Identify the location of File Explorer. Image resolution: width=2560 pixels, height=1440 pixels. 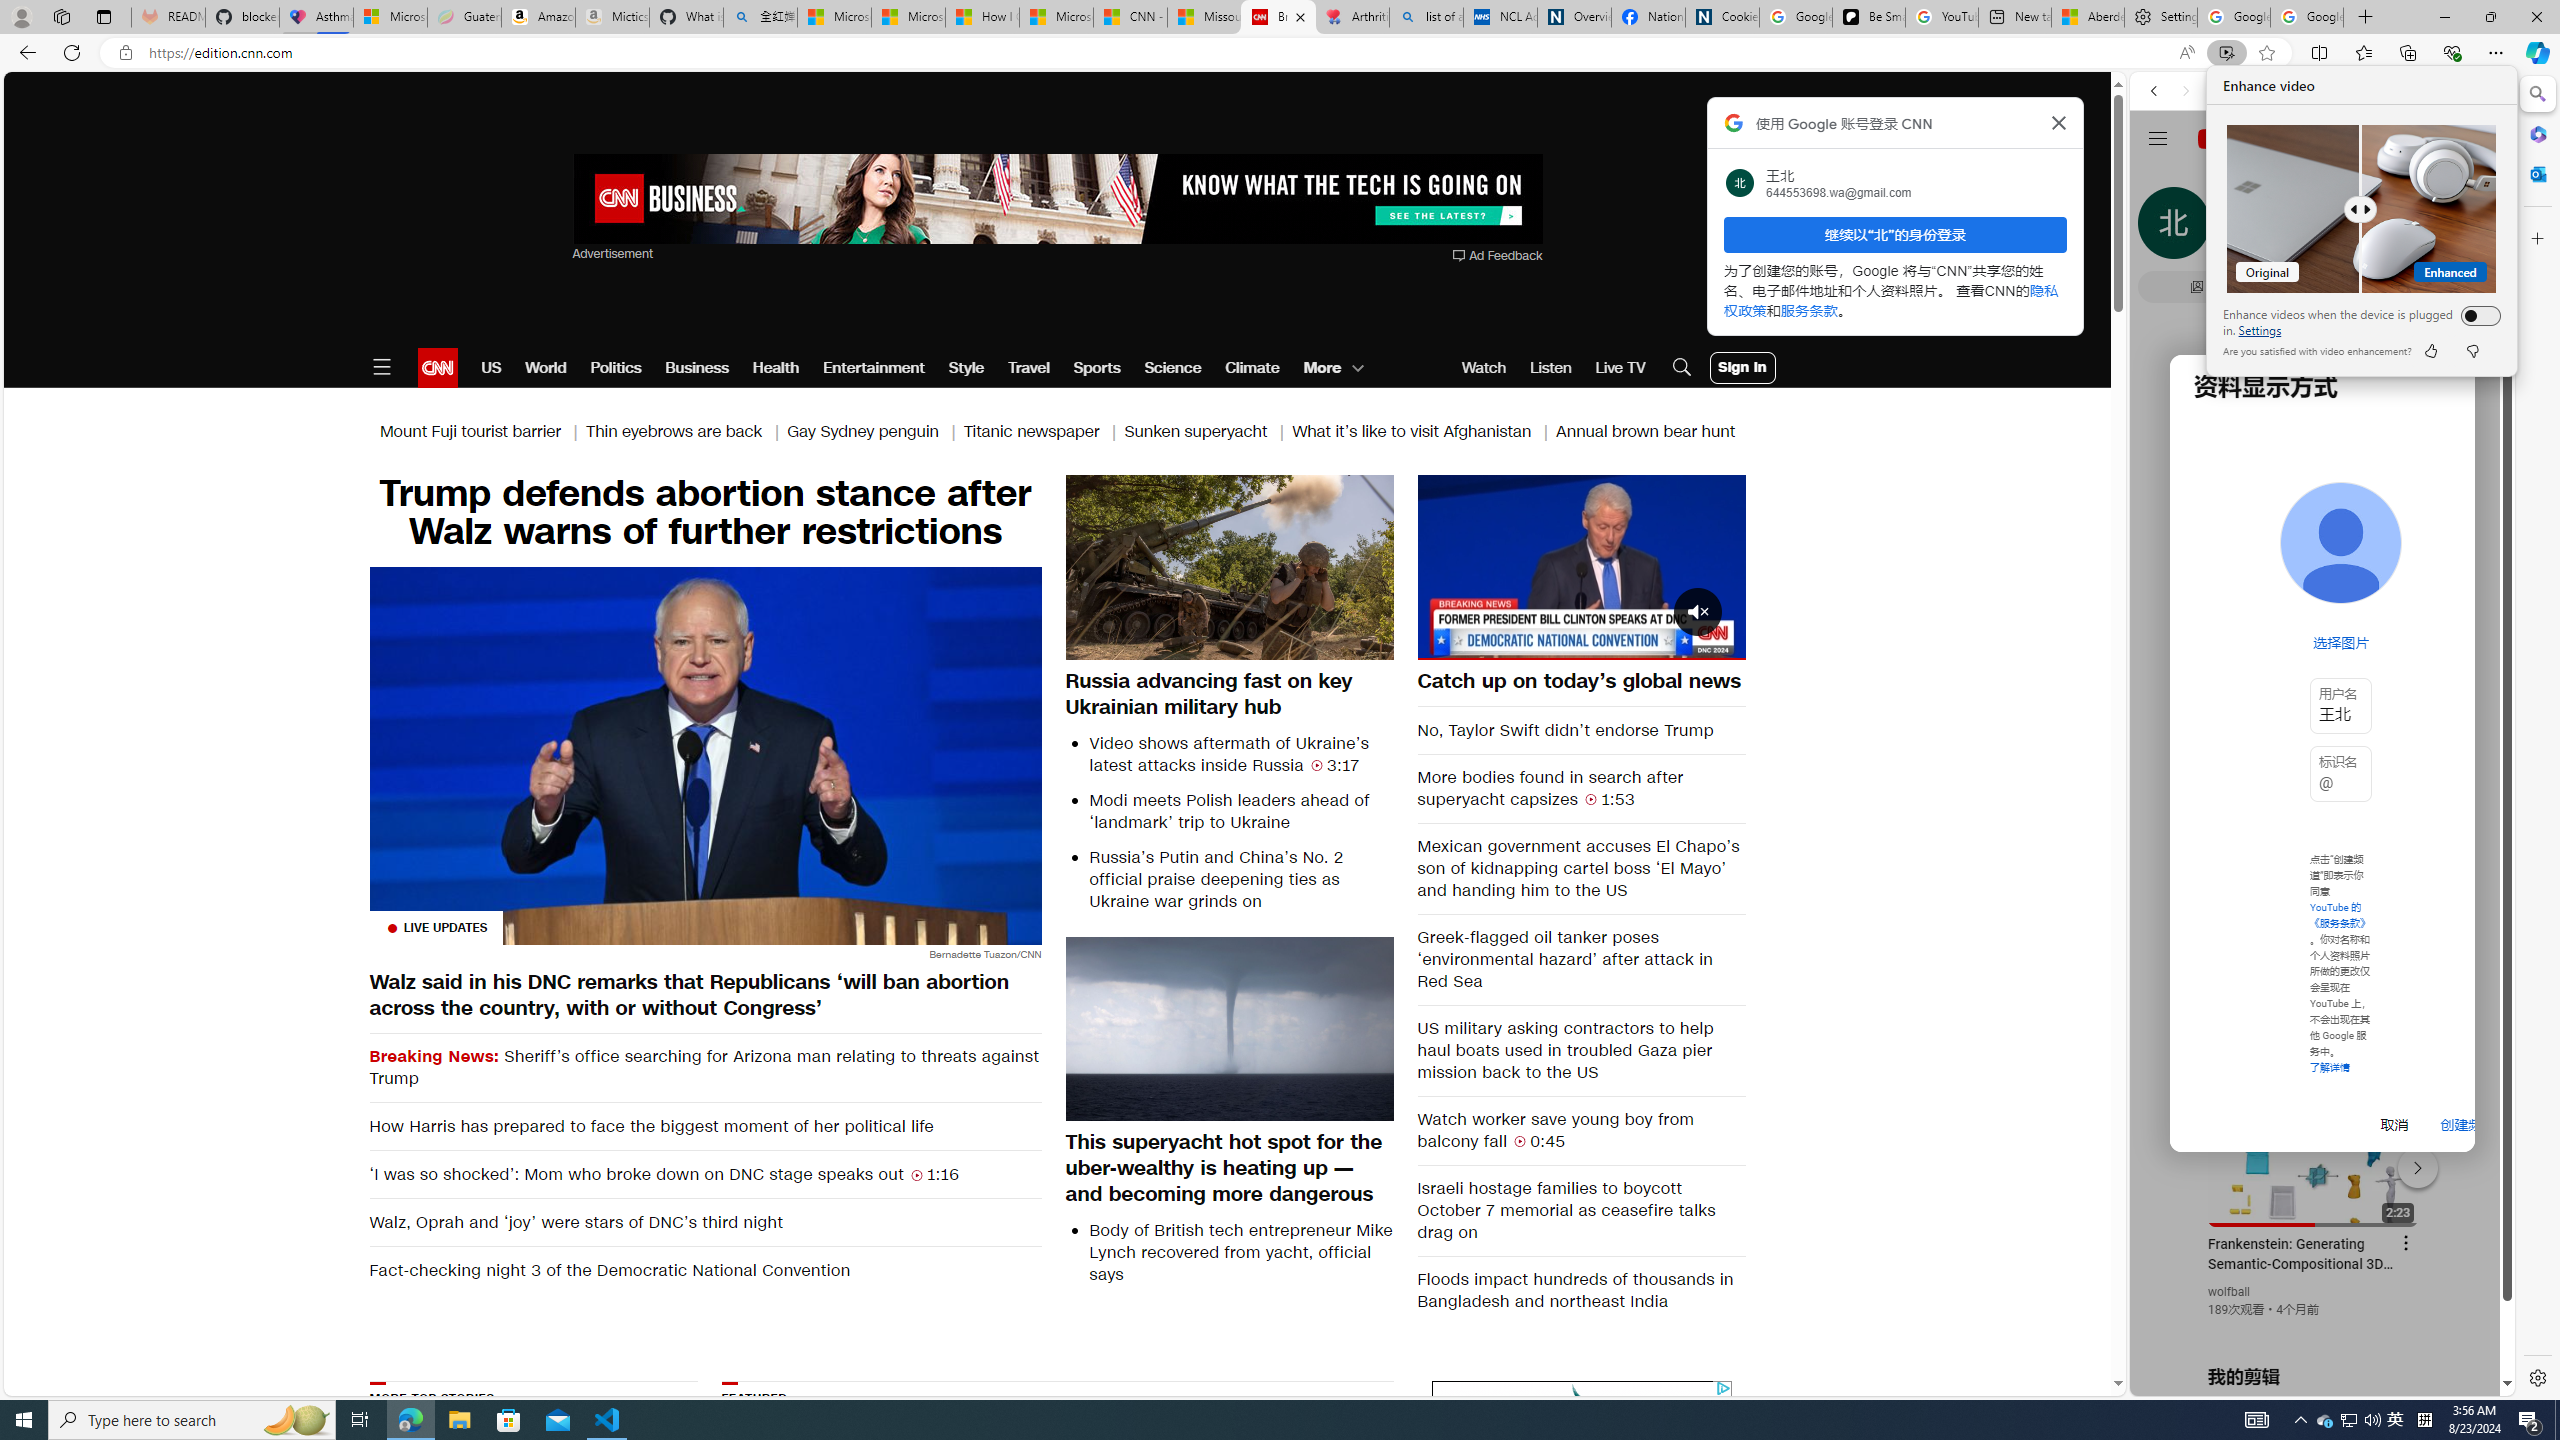
(2326, 1420).